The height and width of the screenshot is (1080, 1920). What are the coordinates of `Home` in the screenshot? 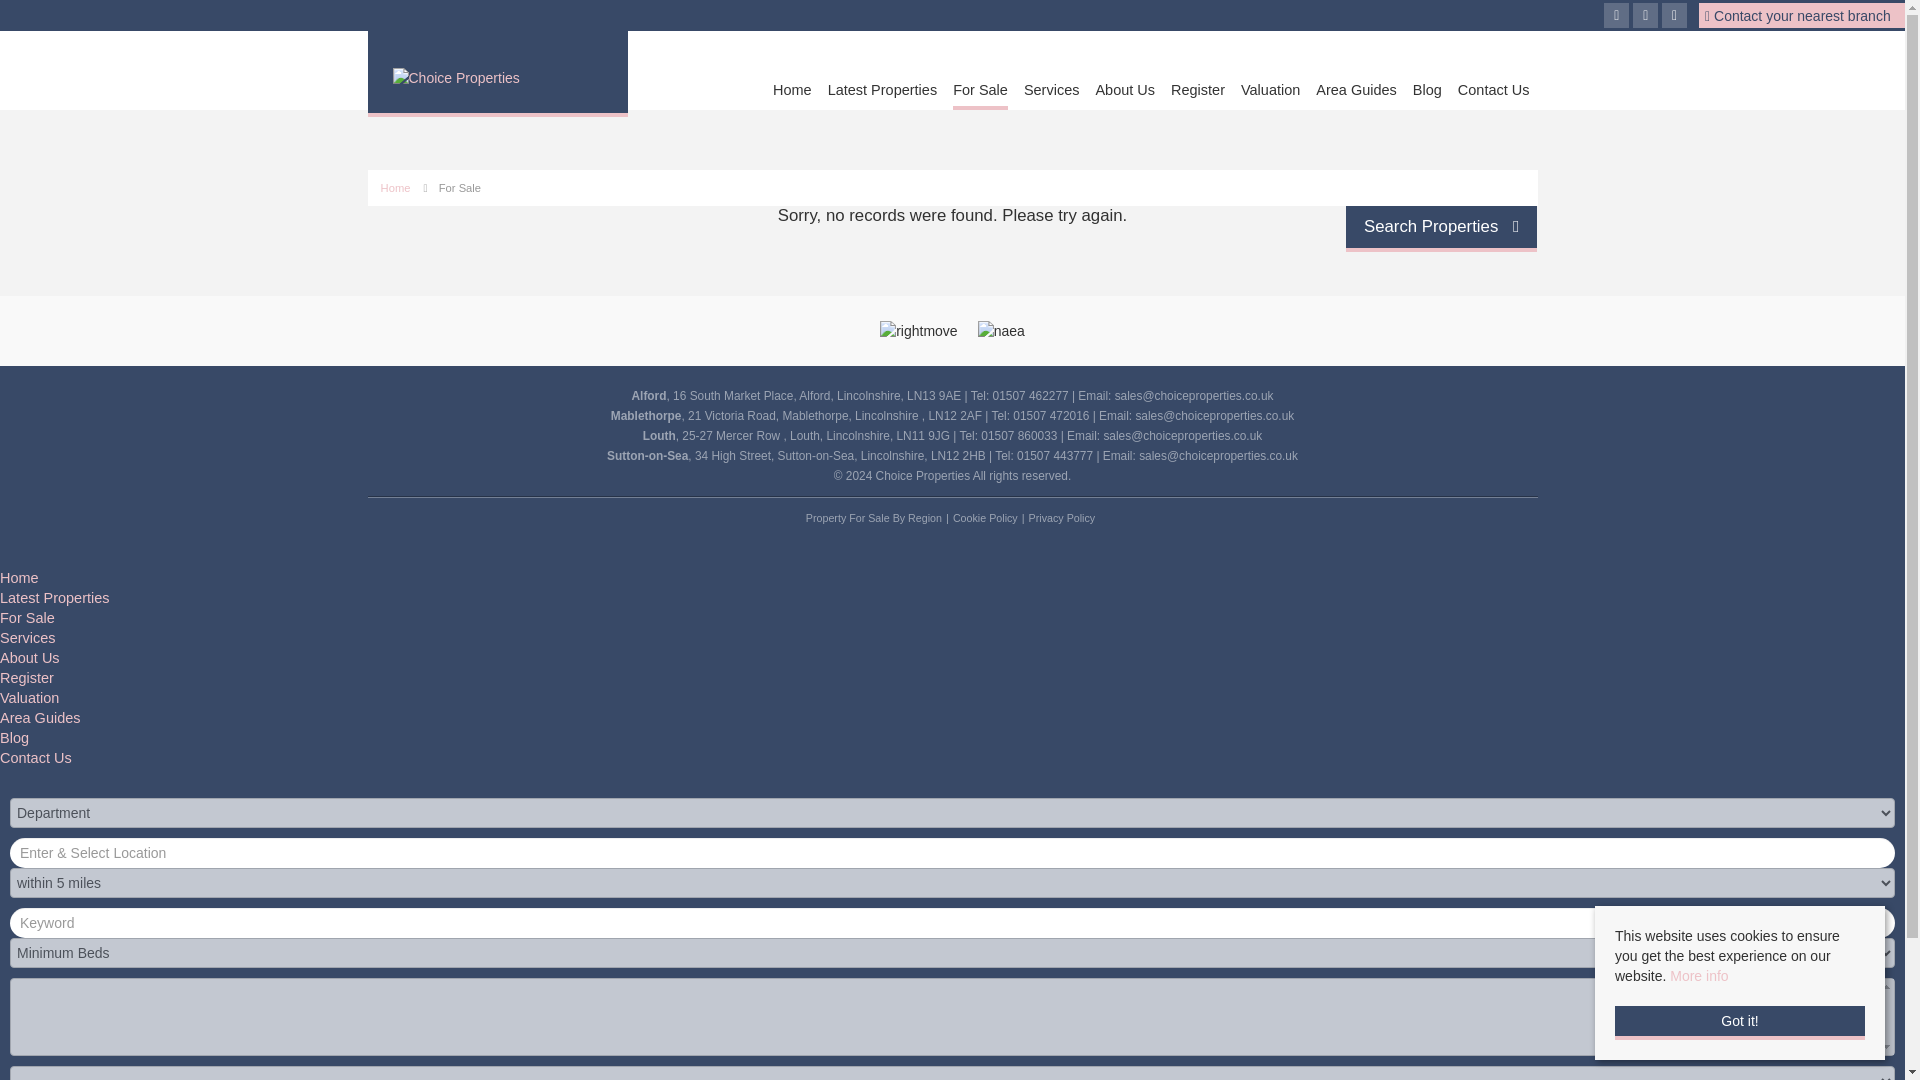 It's located at (792, 94).